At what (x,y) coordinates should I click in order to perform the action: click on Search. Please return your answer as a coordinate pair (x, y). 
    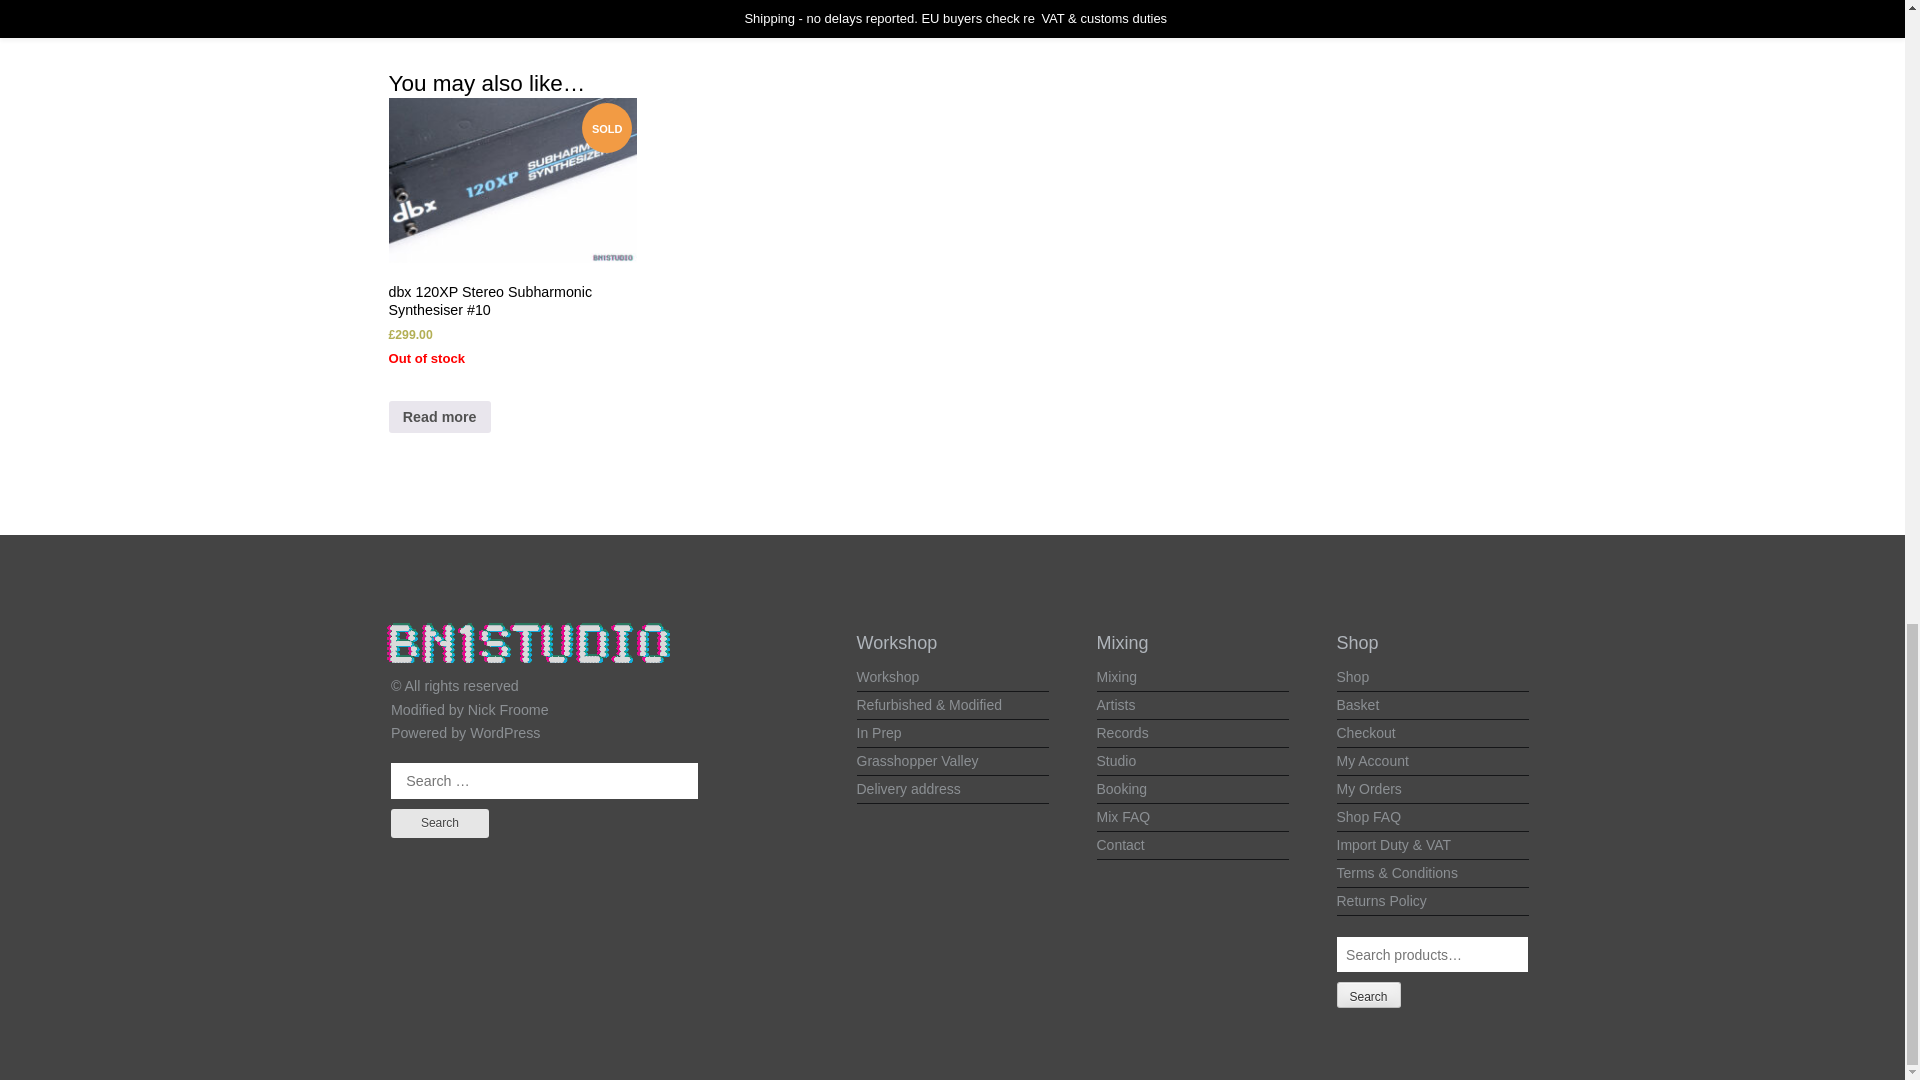
    Looking at the image, I should click on (440, 823).